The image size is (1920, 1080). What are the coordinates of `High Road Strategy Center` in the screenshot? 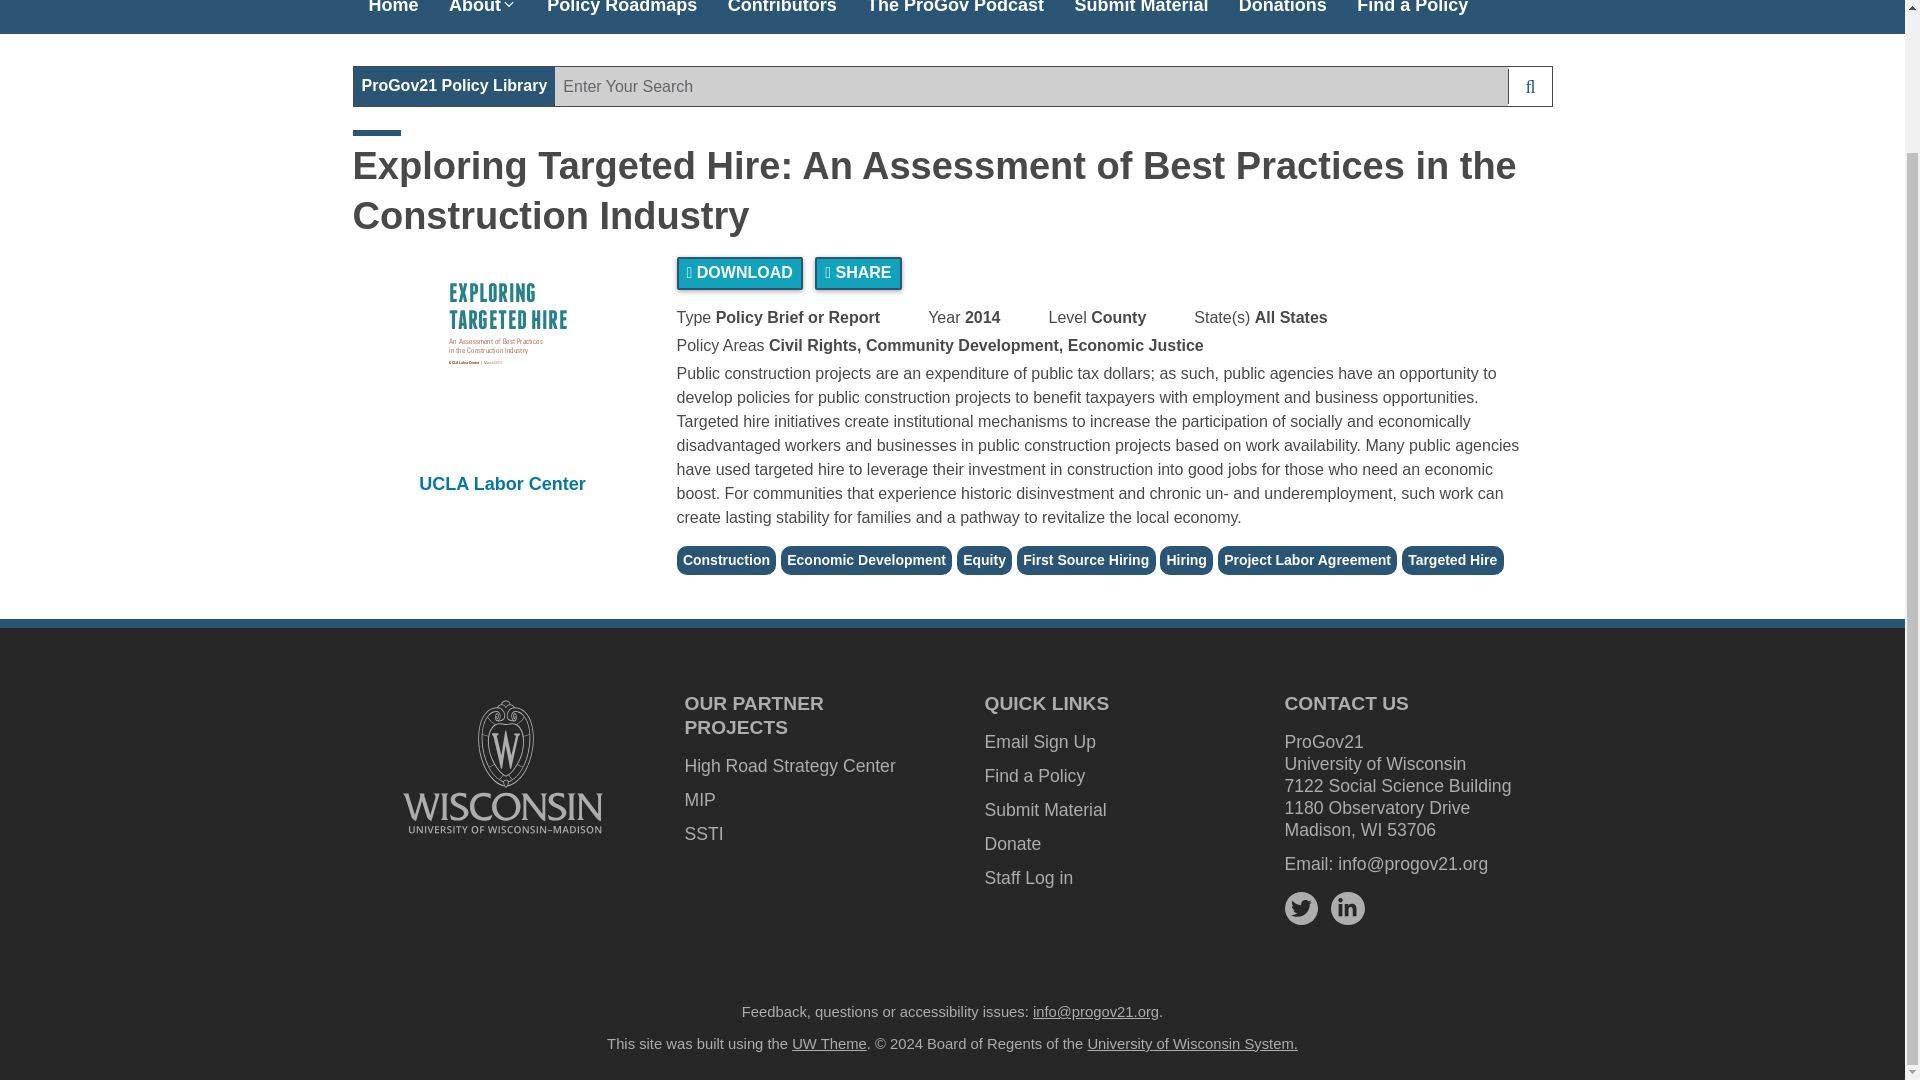 It's located at (788, 766).